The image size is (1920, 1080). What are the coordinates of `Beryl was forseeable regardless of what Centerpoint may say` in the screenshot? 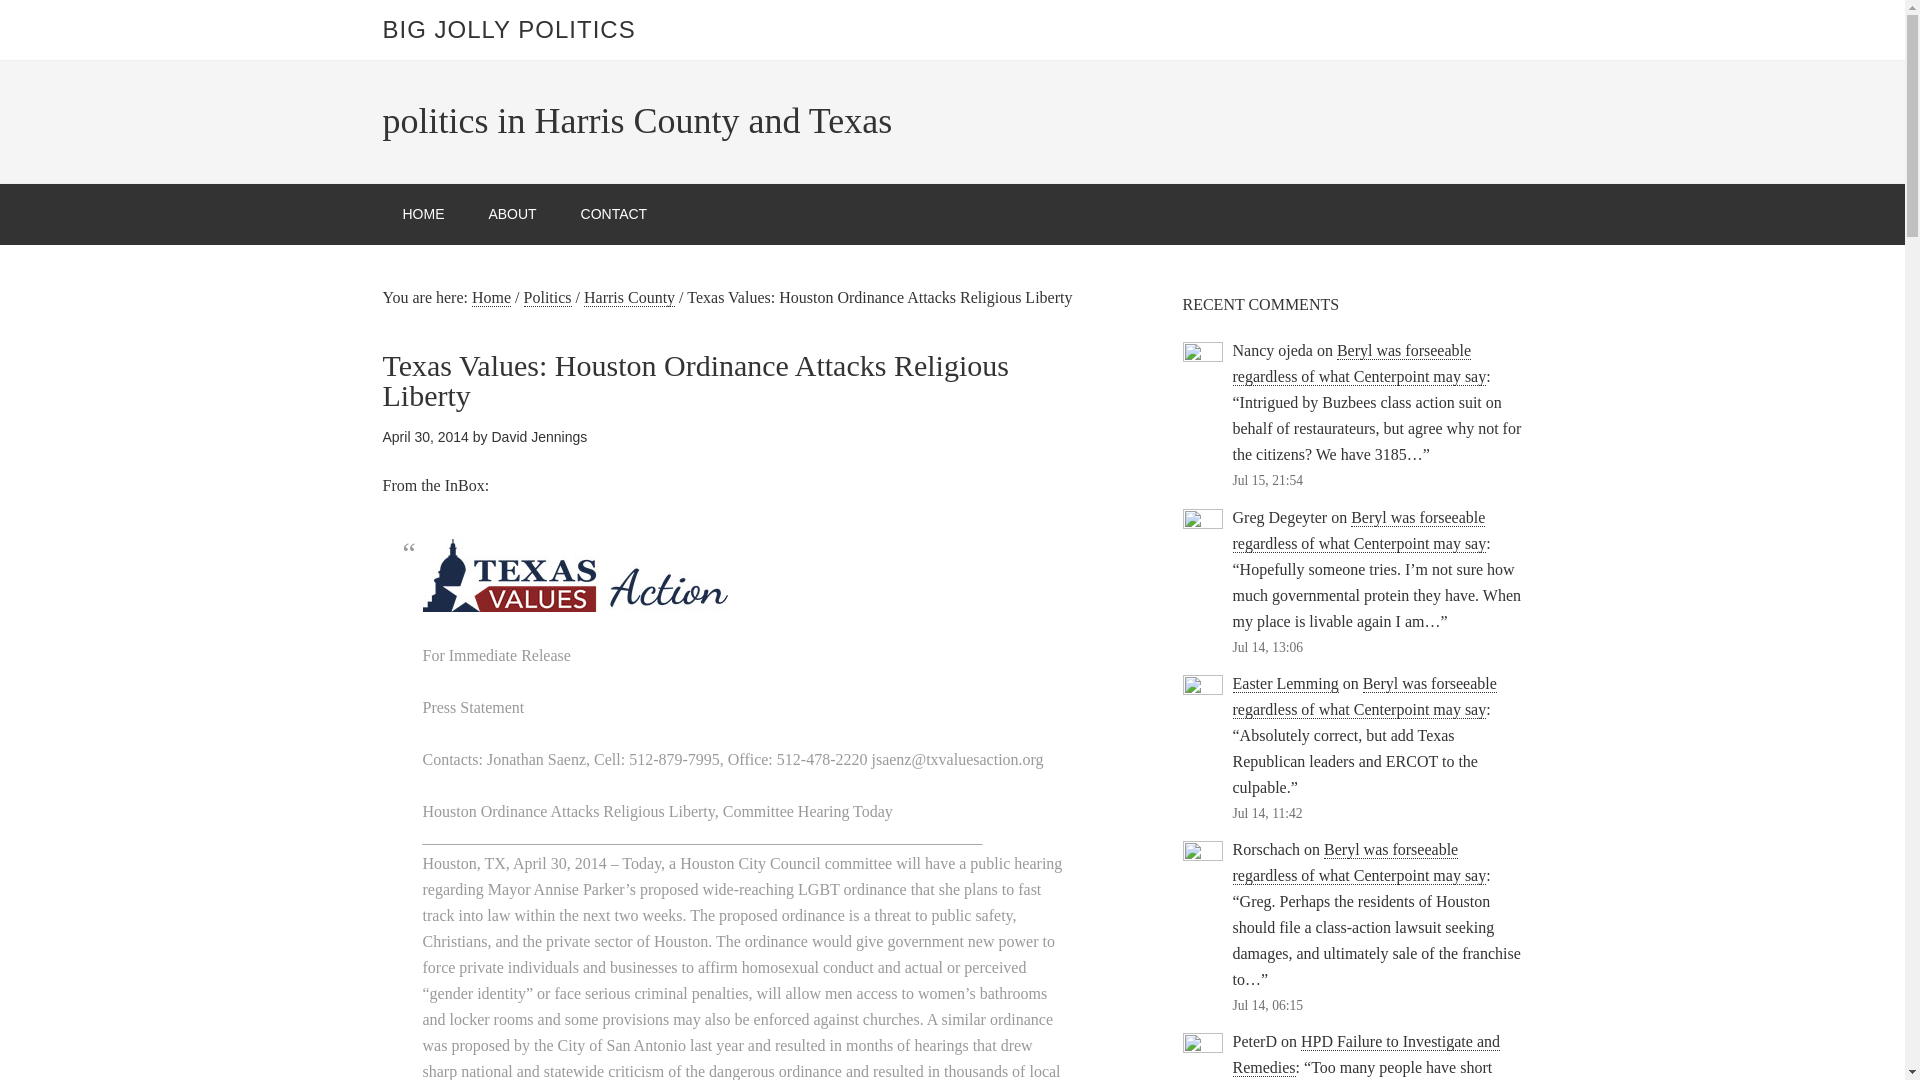 It's located at (1359, 530).